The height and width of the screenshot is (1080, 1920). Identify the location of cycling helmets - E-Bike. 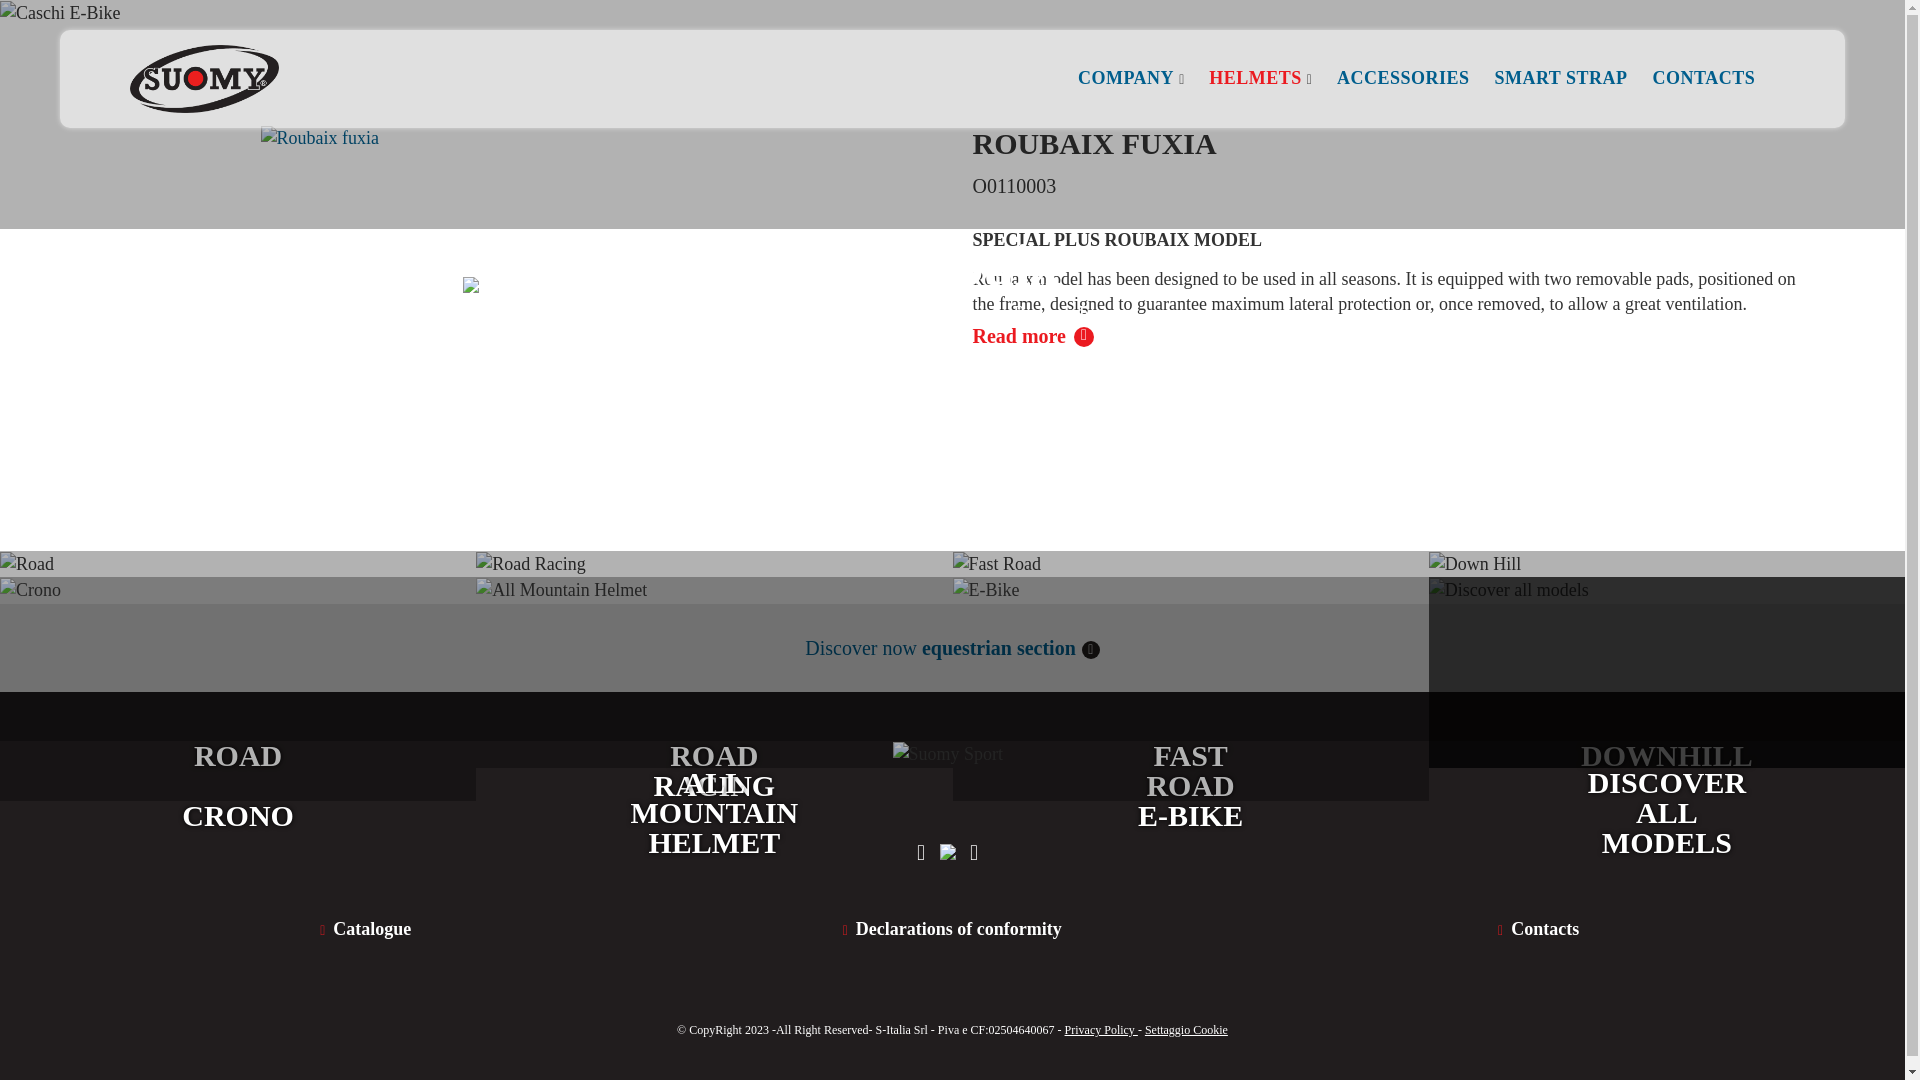
(1190, 688).